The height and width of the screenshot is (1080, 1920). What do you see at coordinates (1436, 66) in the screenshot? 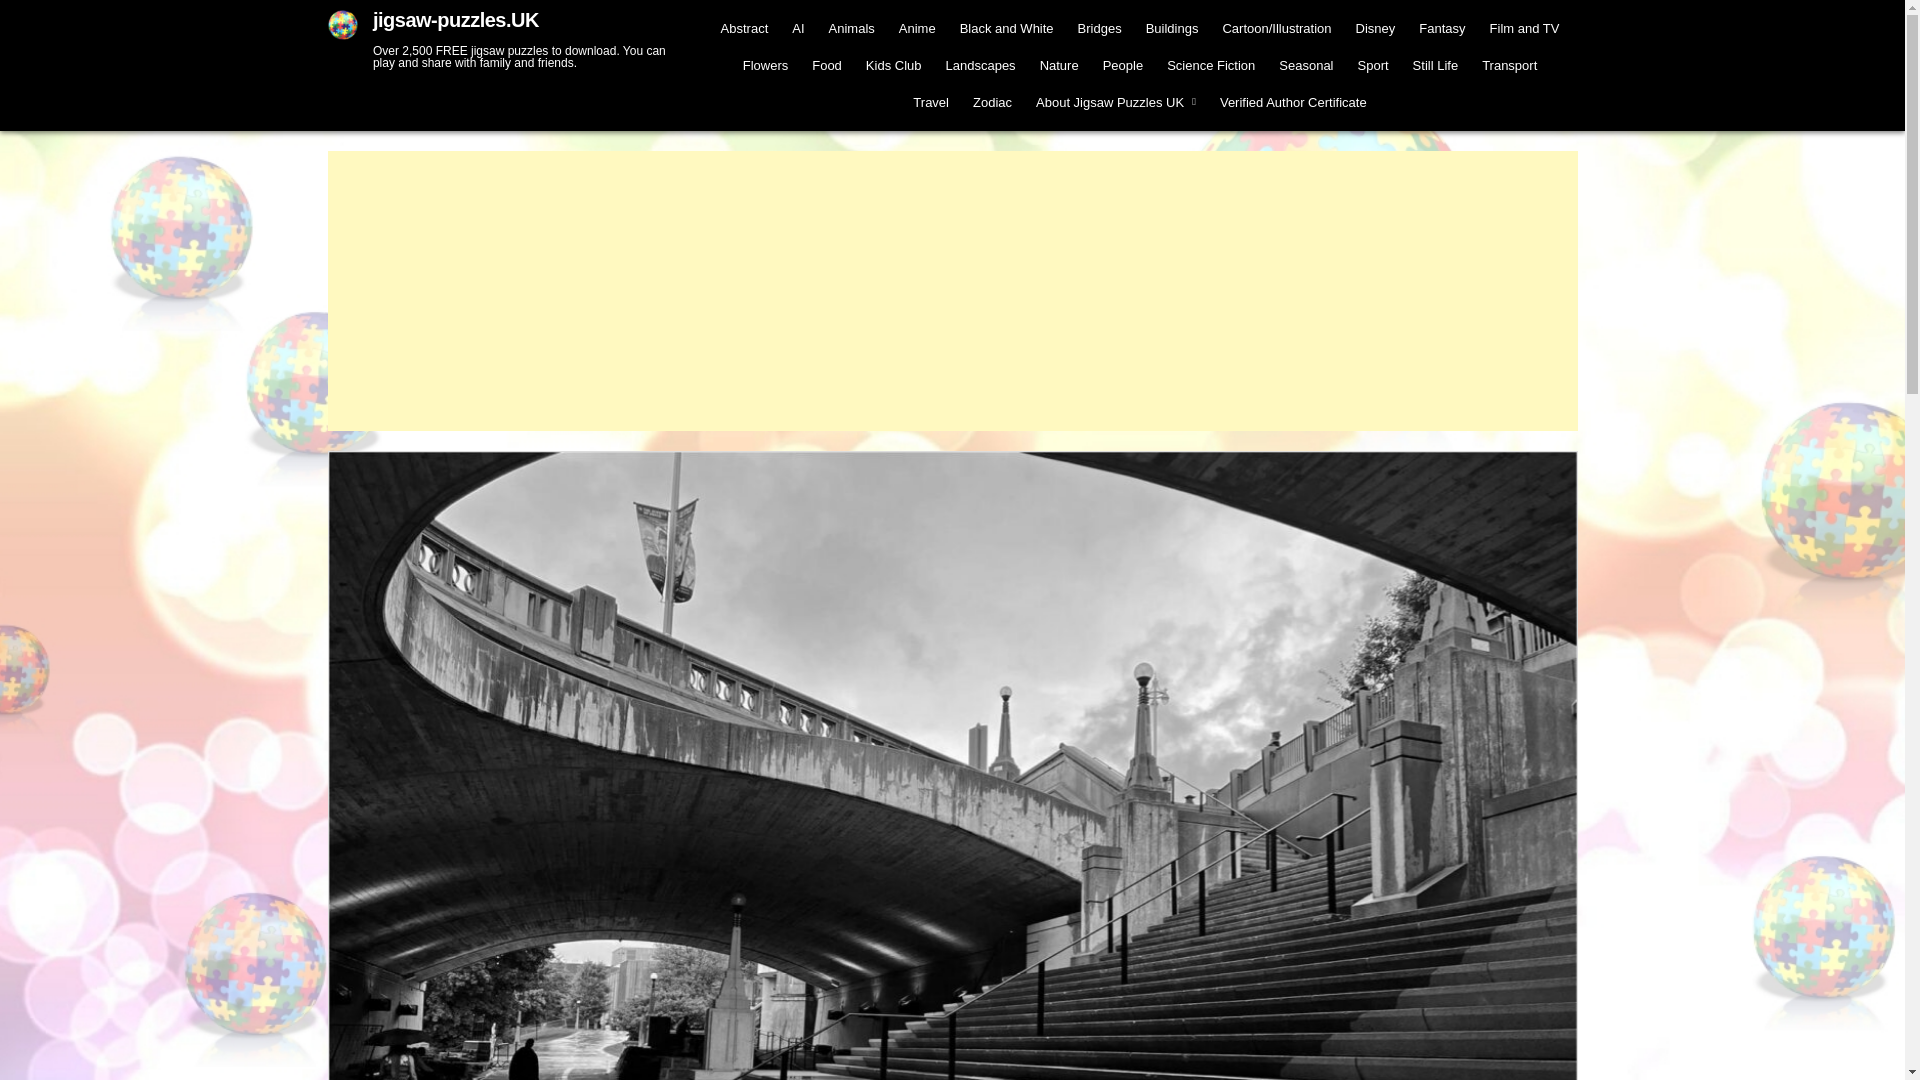
I see `Still Life` at bounding box center [1436, 66].